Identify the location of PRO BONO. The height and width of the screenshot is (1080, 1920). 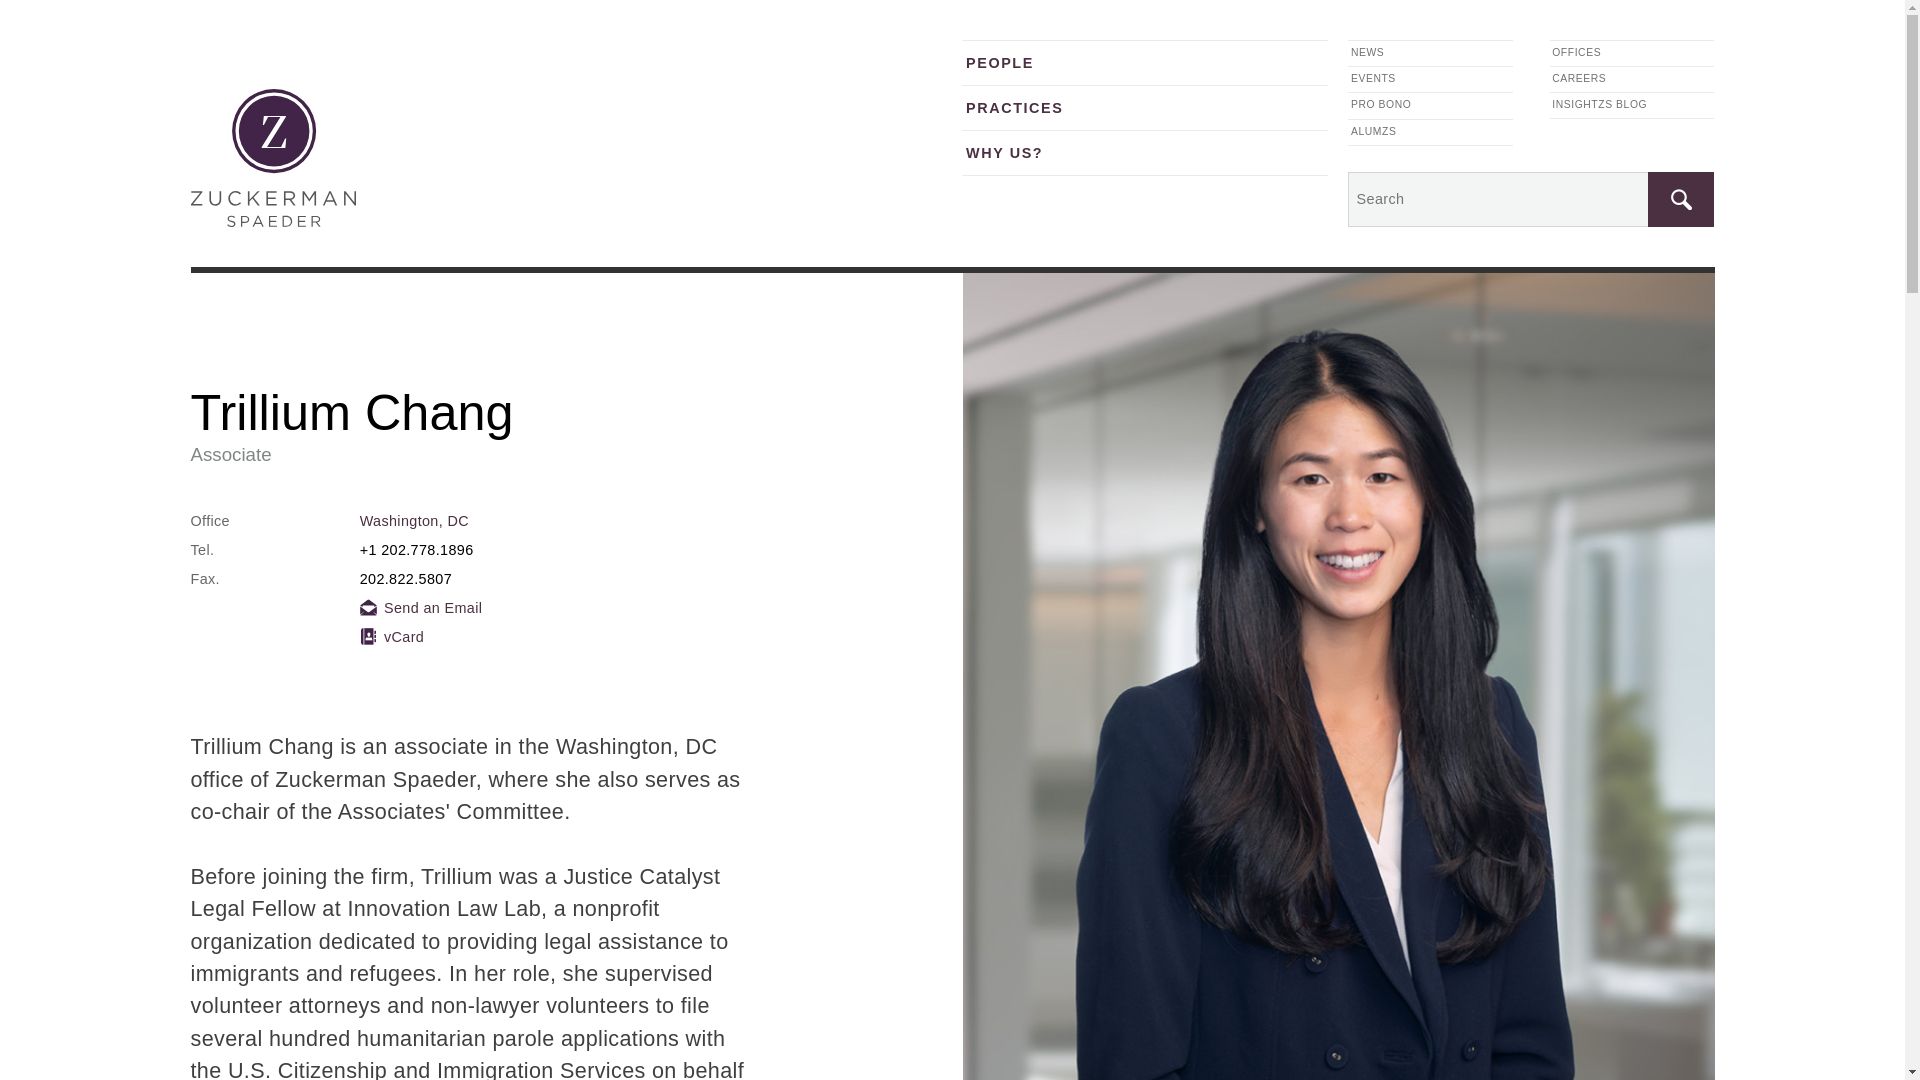
(1430, 104).